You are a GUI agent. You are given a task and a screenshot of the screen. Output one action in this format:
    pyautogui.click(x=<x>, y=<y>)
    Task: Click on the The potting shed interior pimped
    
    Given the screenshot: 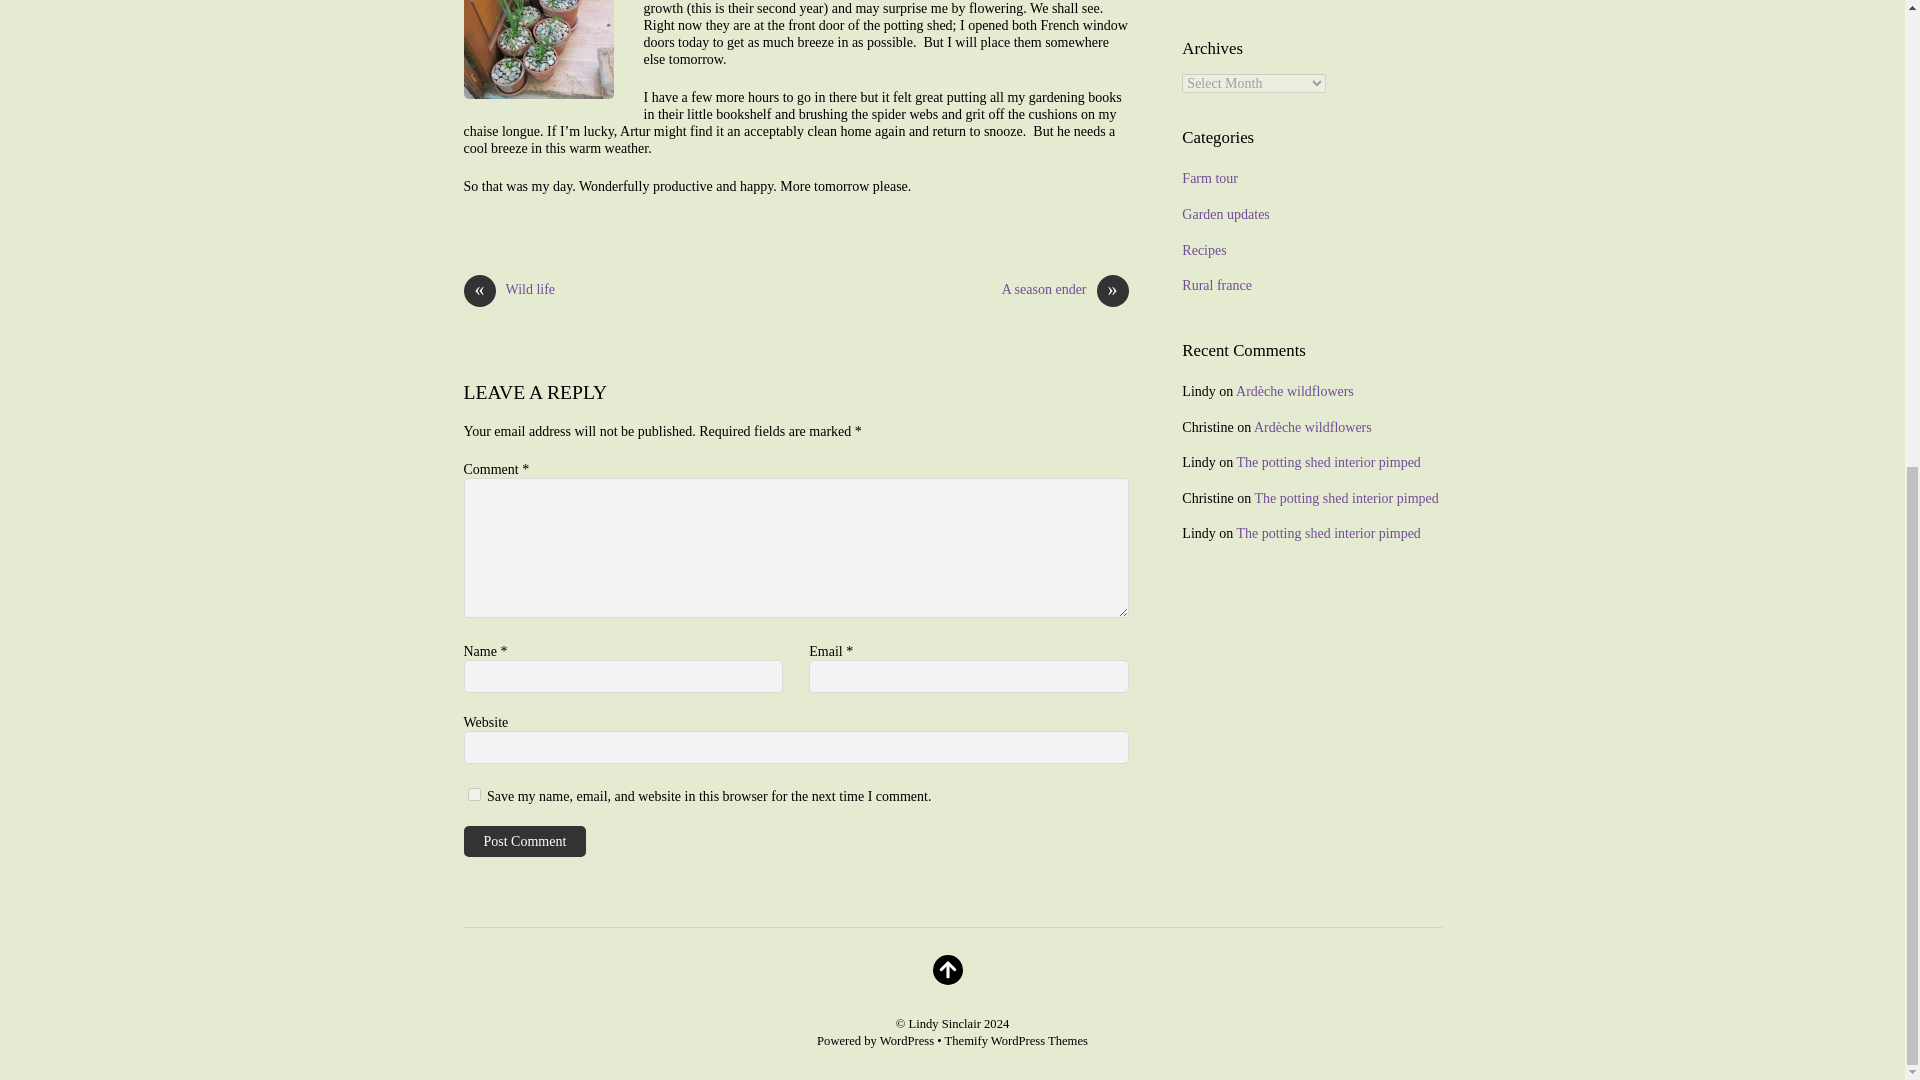 What is the action you would take?
    pyautogui.click(x=1328, y=533)
    